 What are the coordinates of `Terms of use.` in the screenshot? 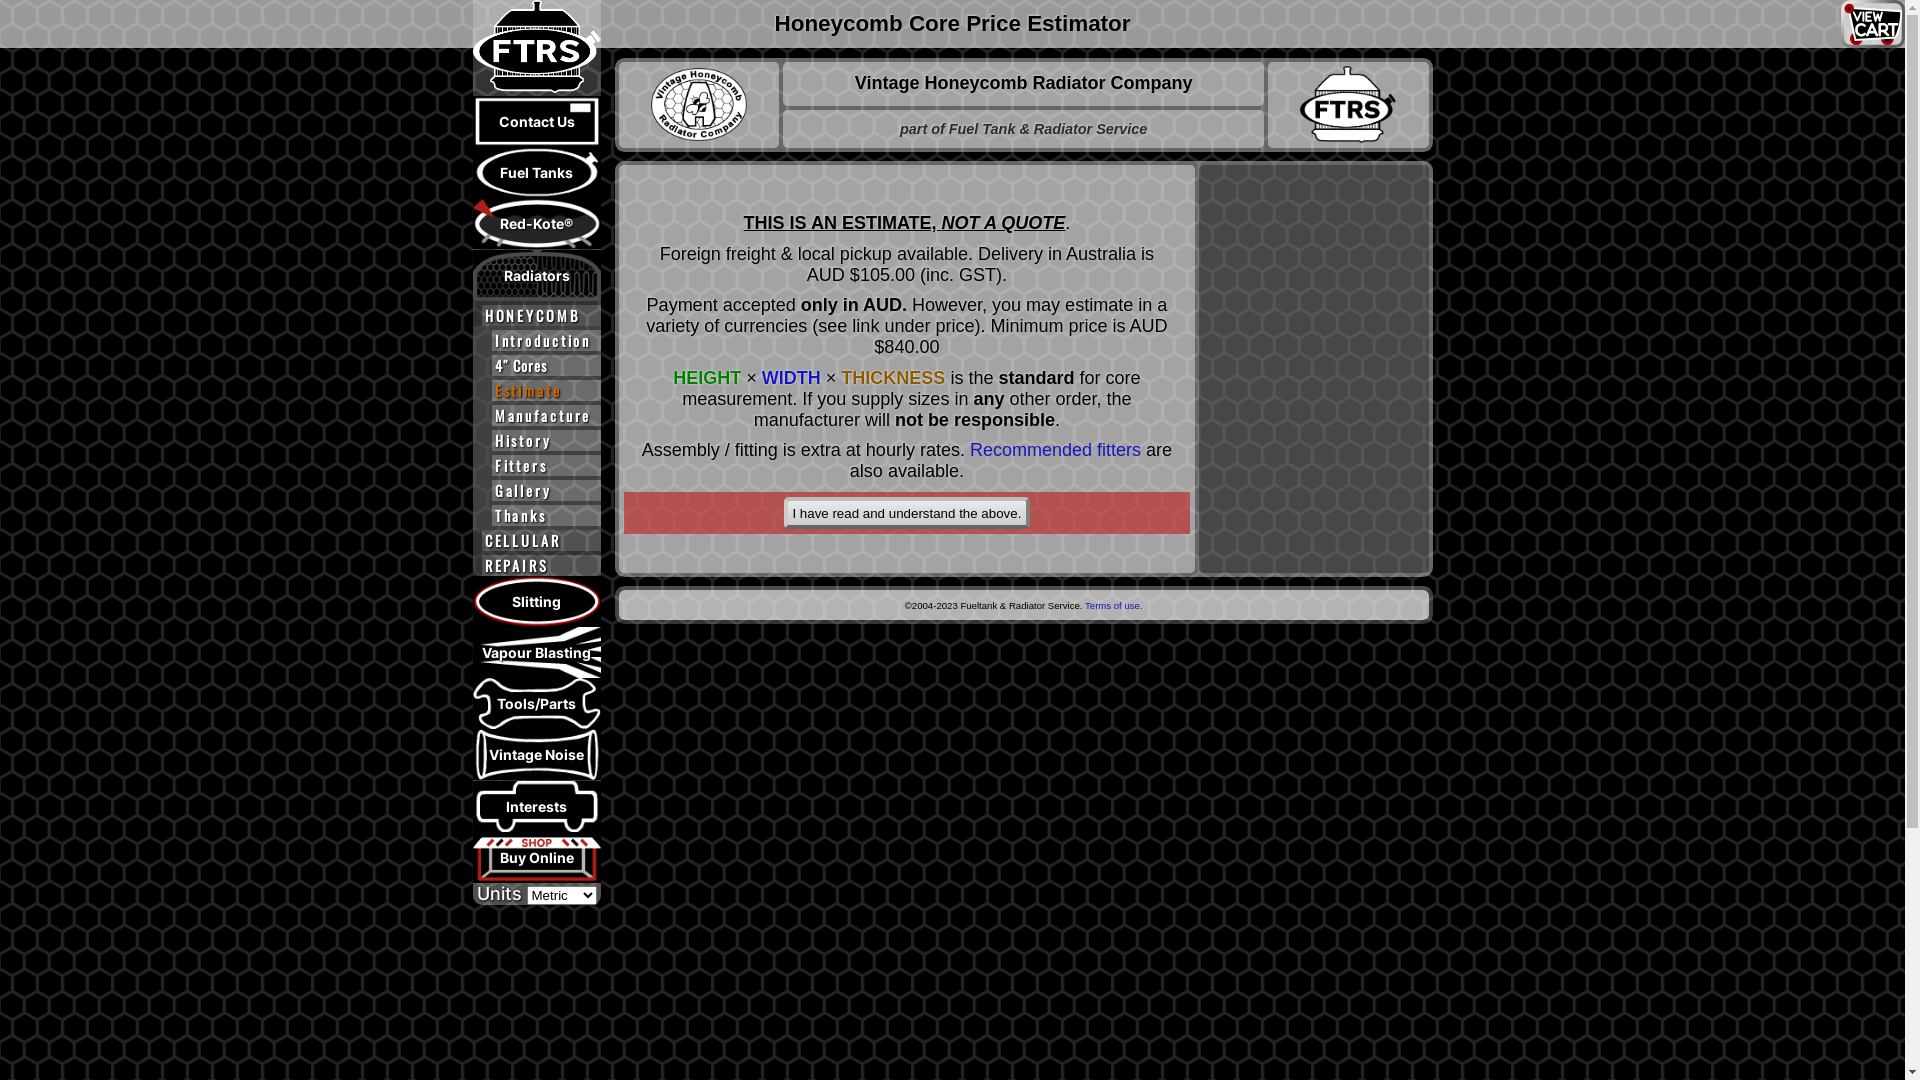 It's located at (1114, 606).